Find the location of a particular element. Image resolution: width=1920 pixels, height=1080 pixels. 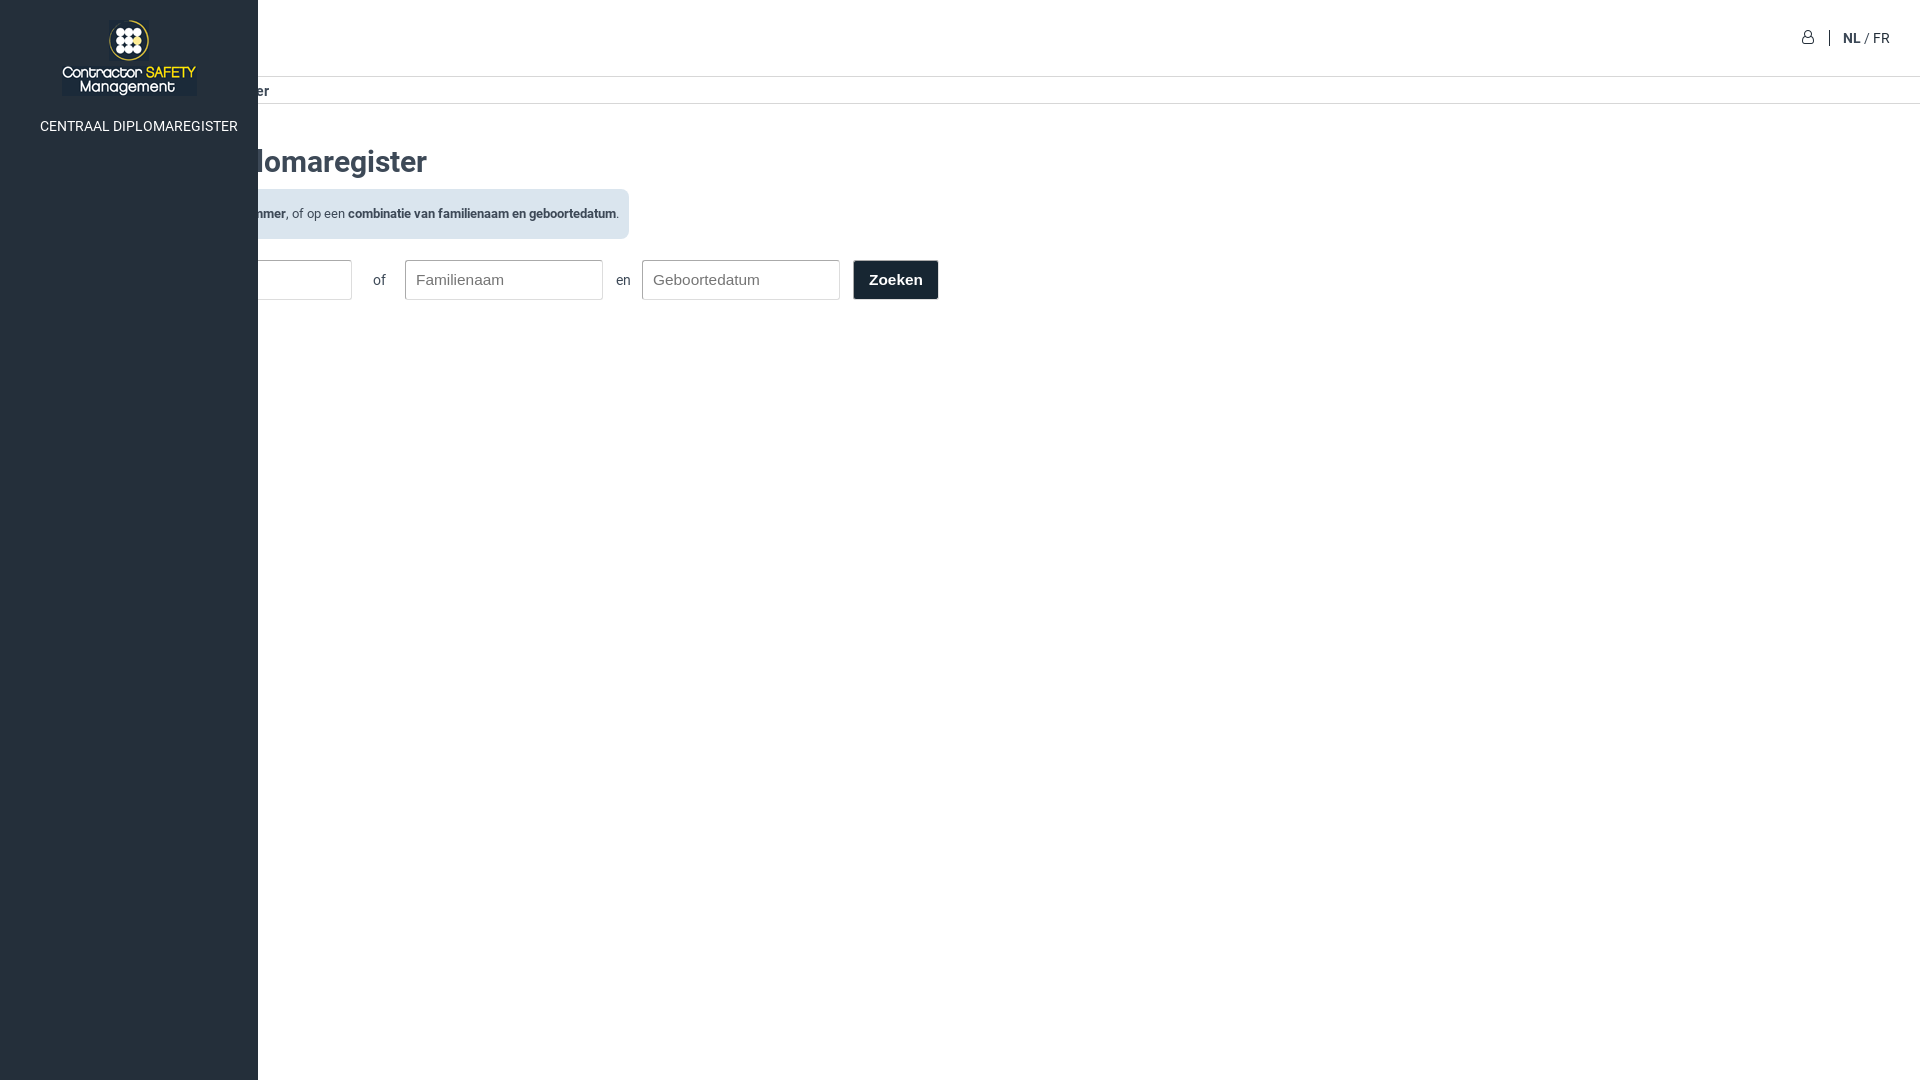

Zoeken is located at coordinates (896, 280).